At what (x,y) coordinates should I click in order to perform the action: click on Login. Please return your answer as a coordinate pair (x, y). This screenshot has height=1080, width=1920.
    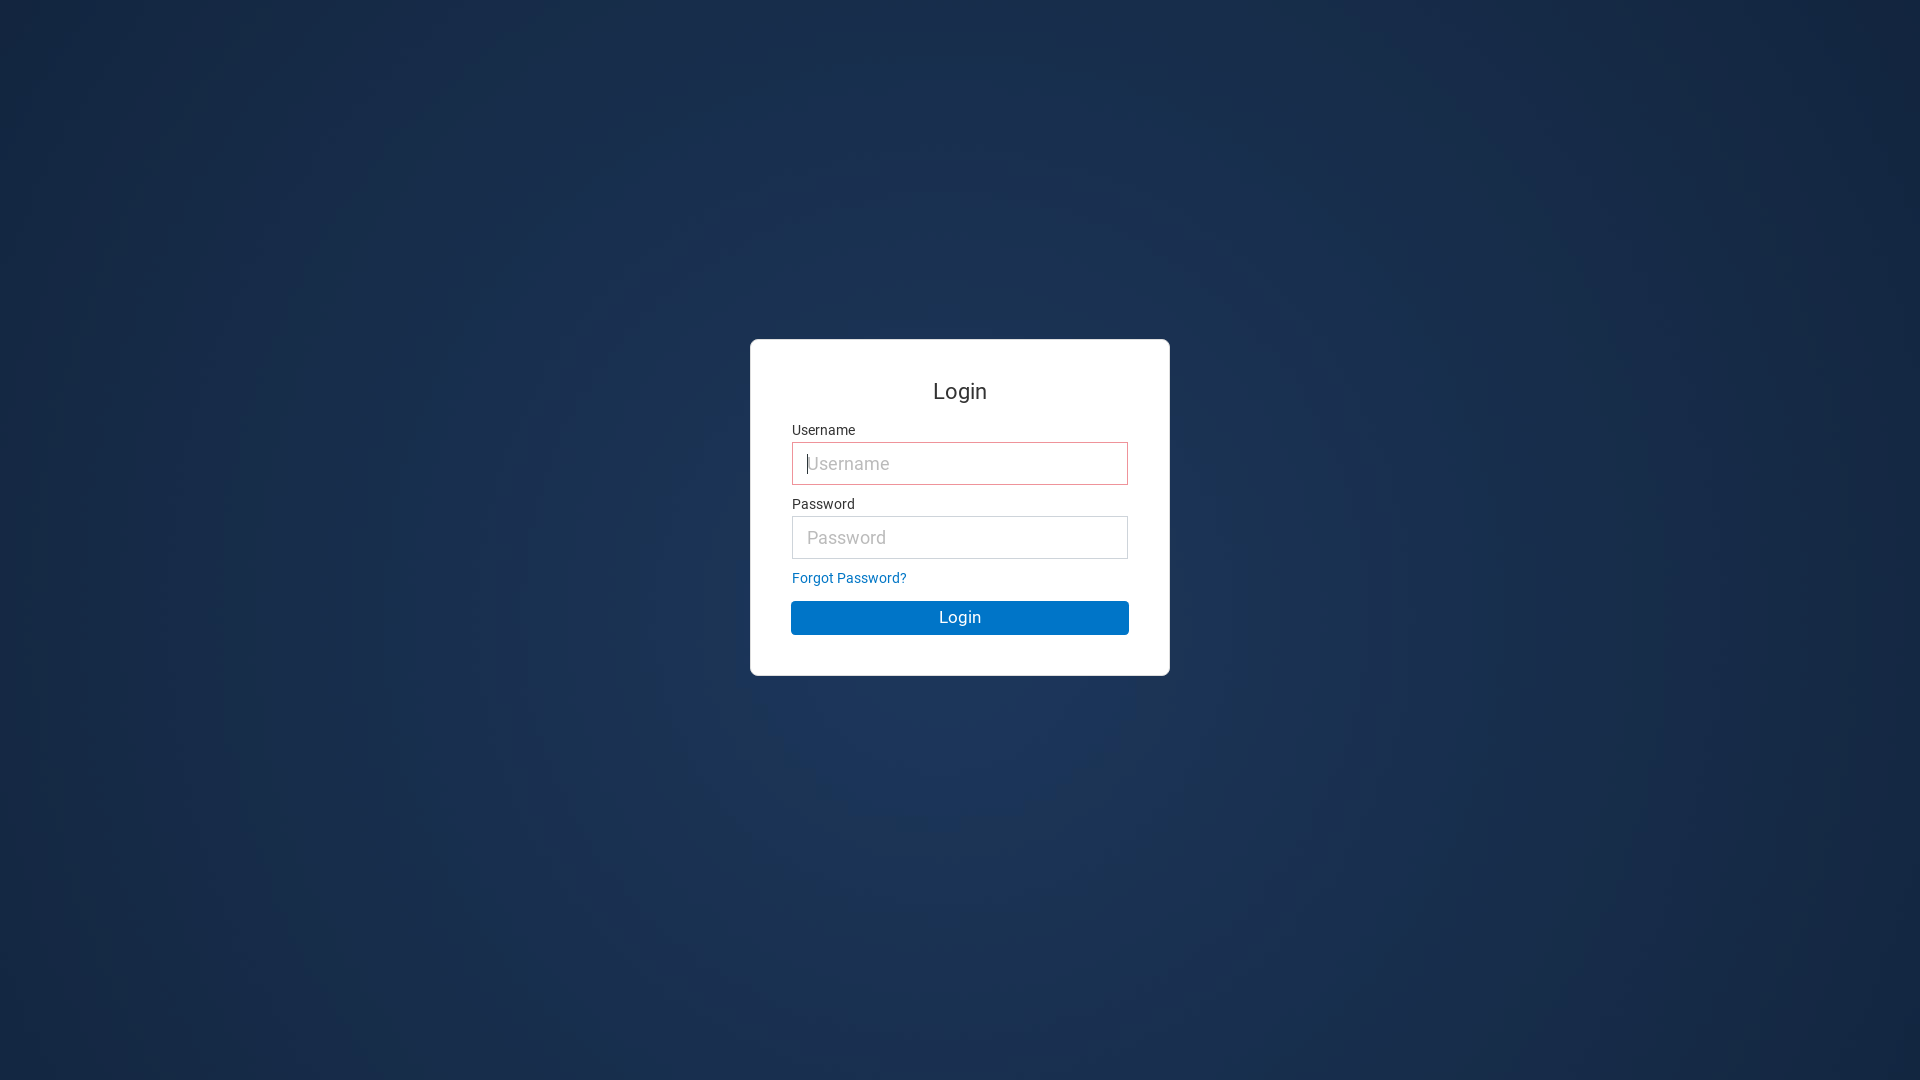
    Looking at the image, I should click on (960, 618).